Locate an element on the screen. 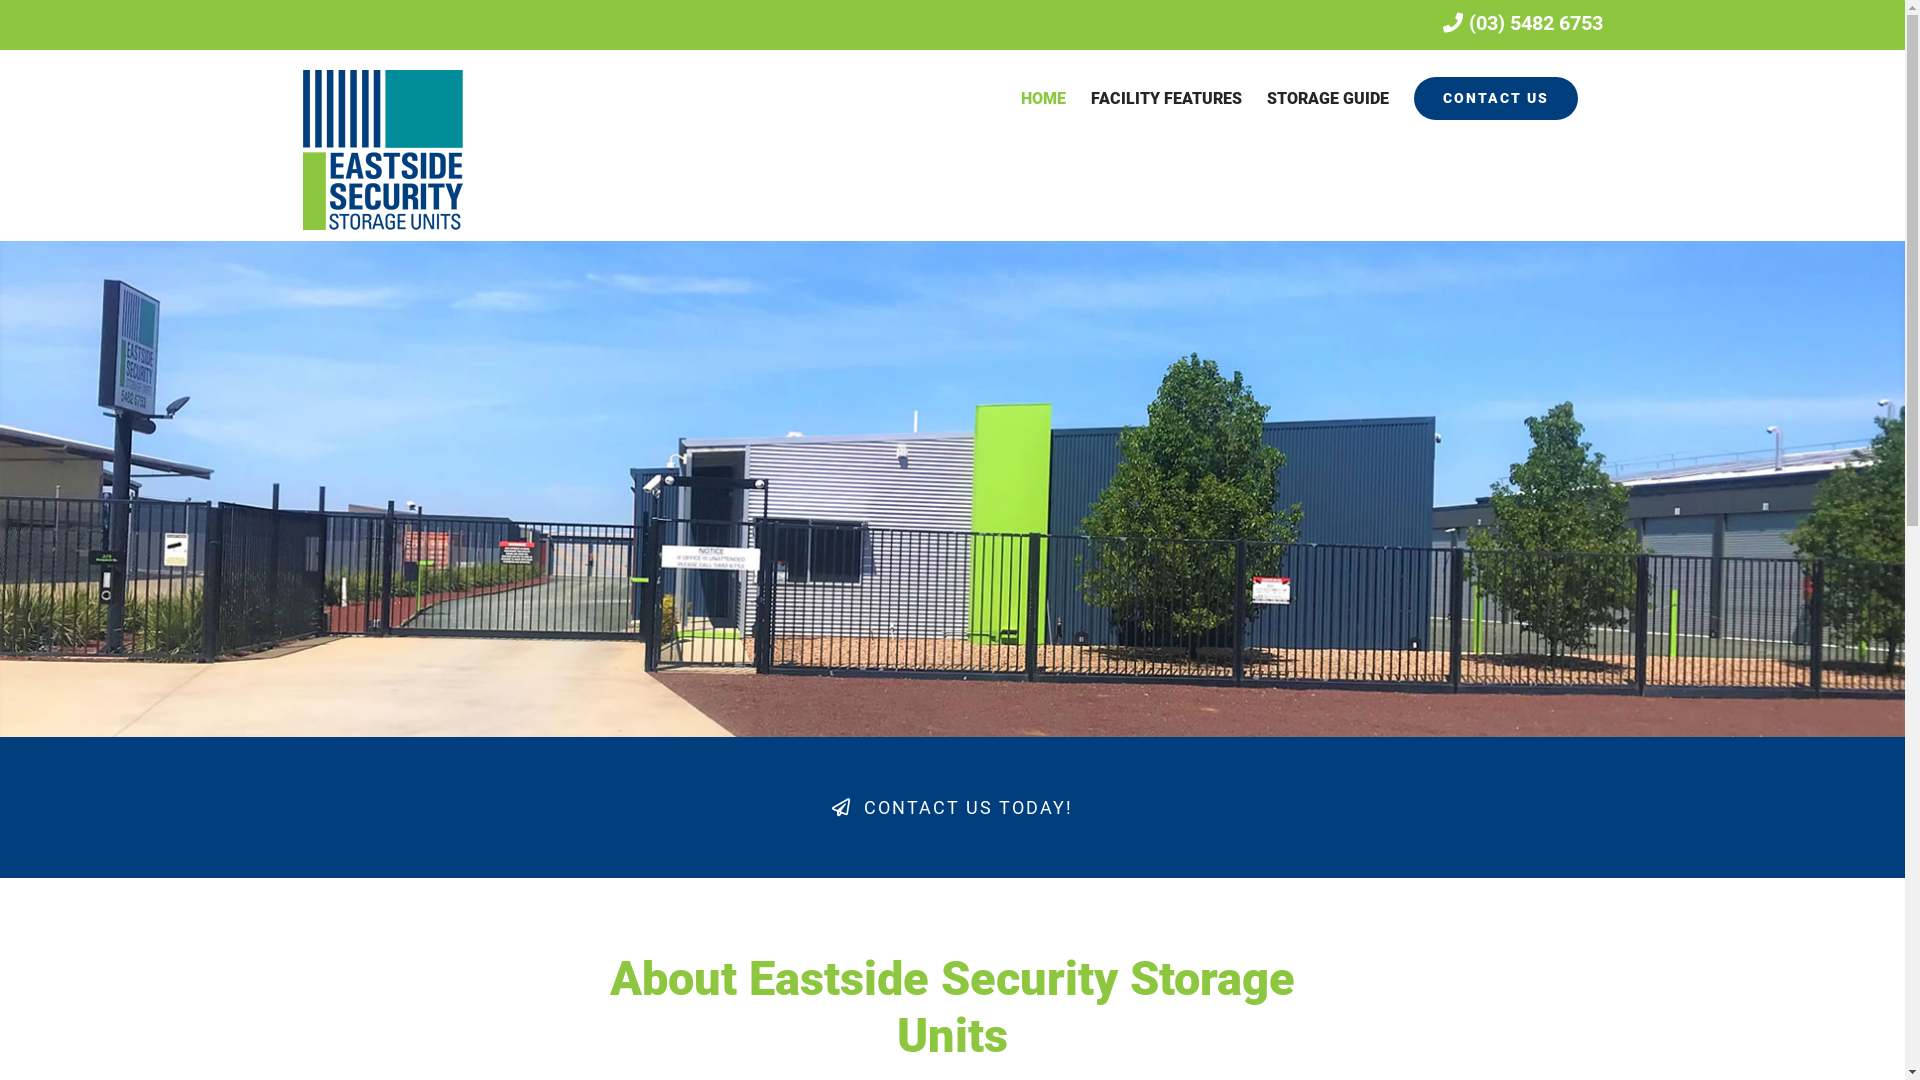  HOME is located at coordinates (1042, 98).